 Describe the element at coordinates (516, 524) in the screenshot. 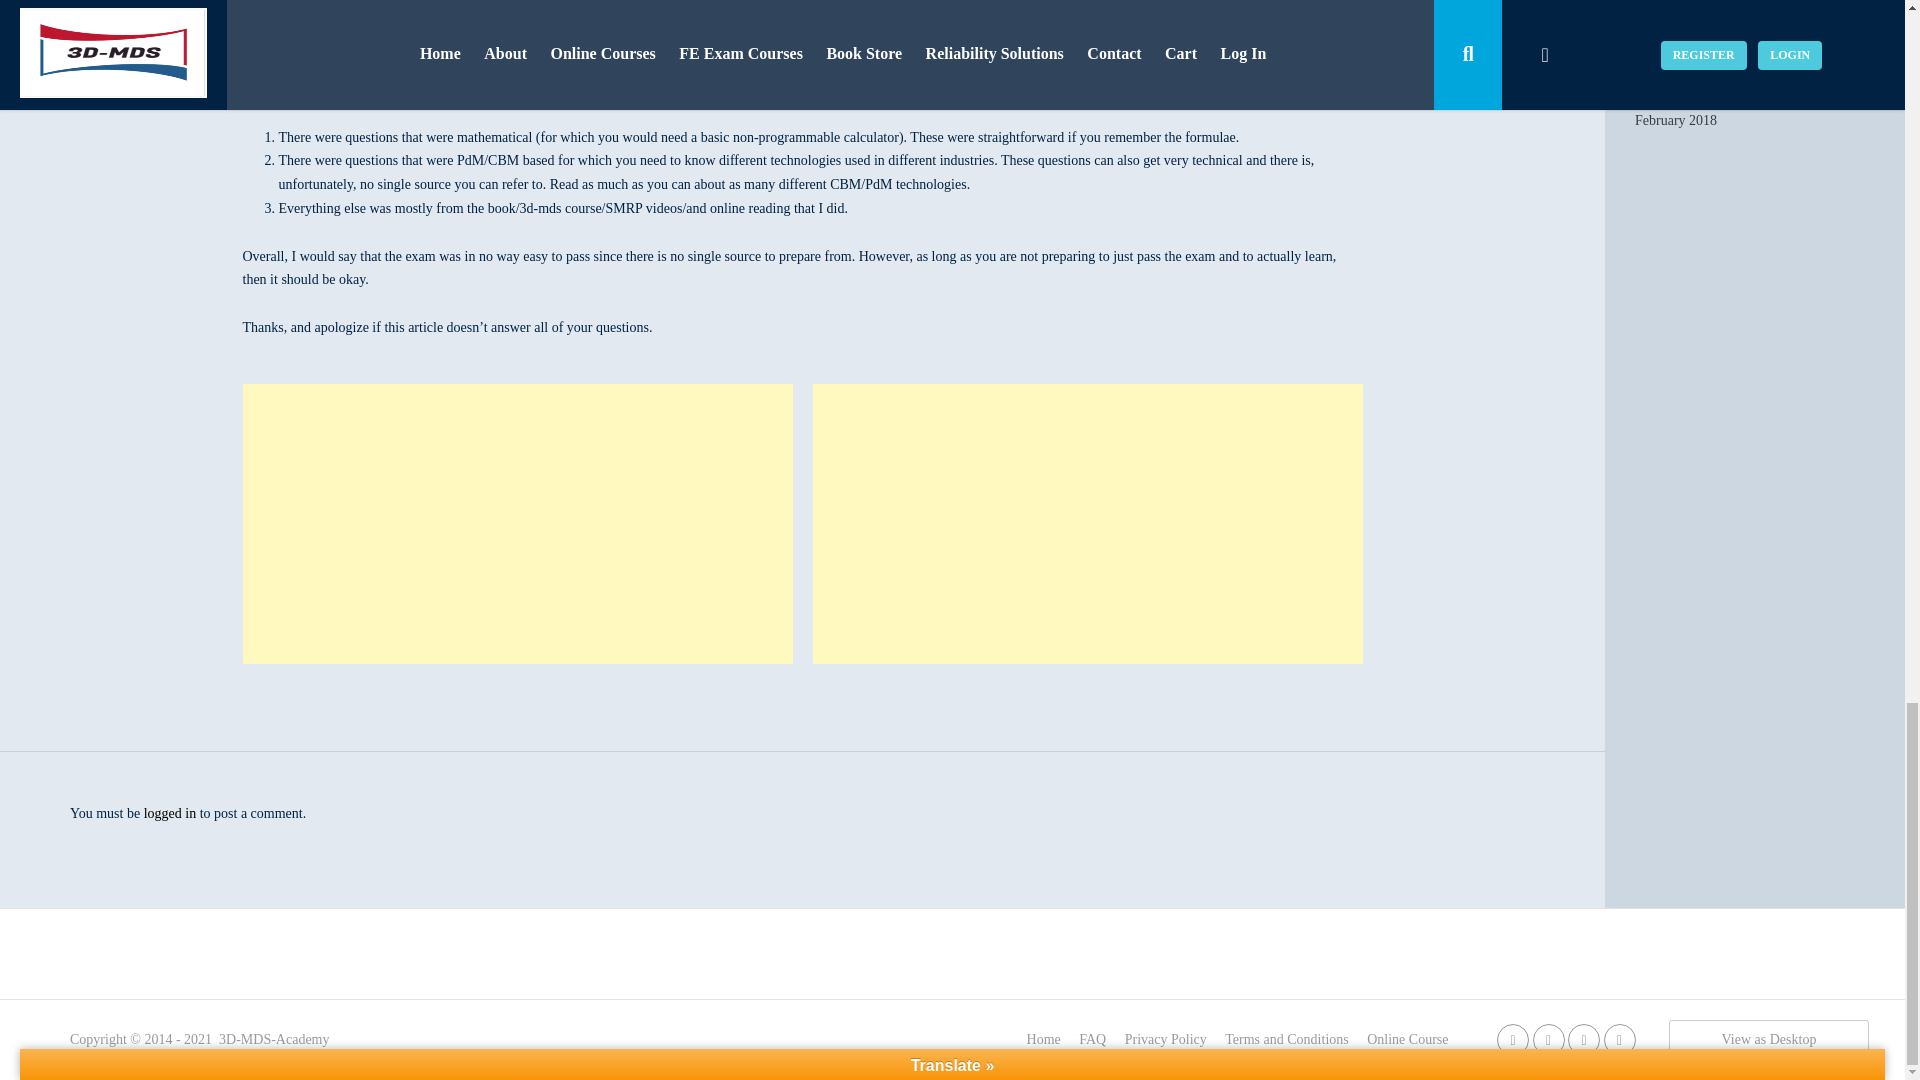

I see `Advertisement` at that location.